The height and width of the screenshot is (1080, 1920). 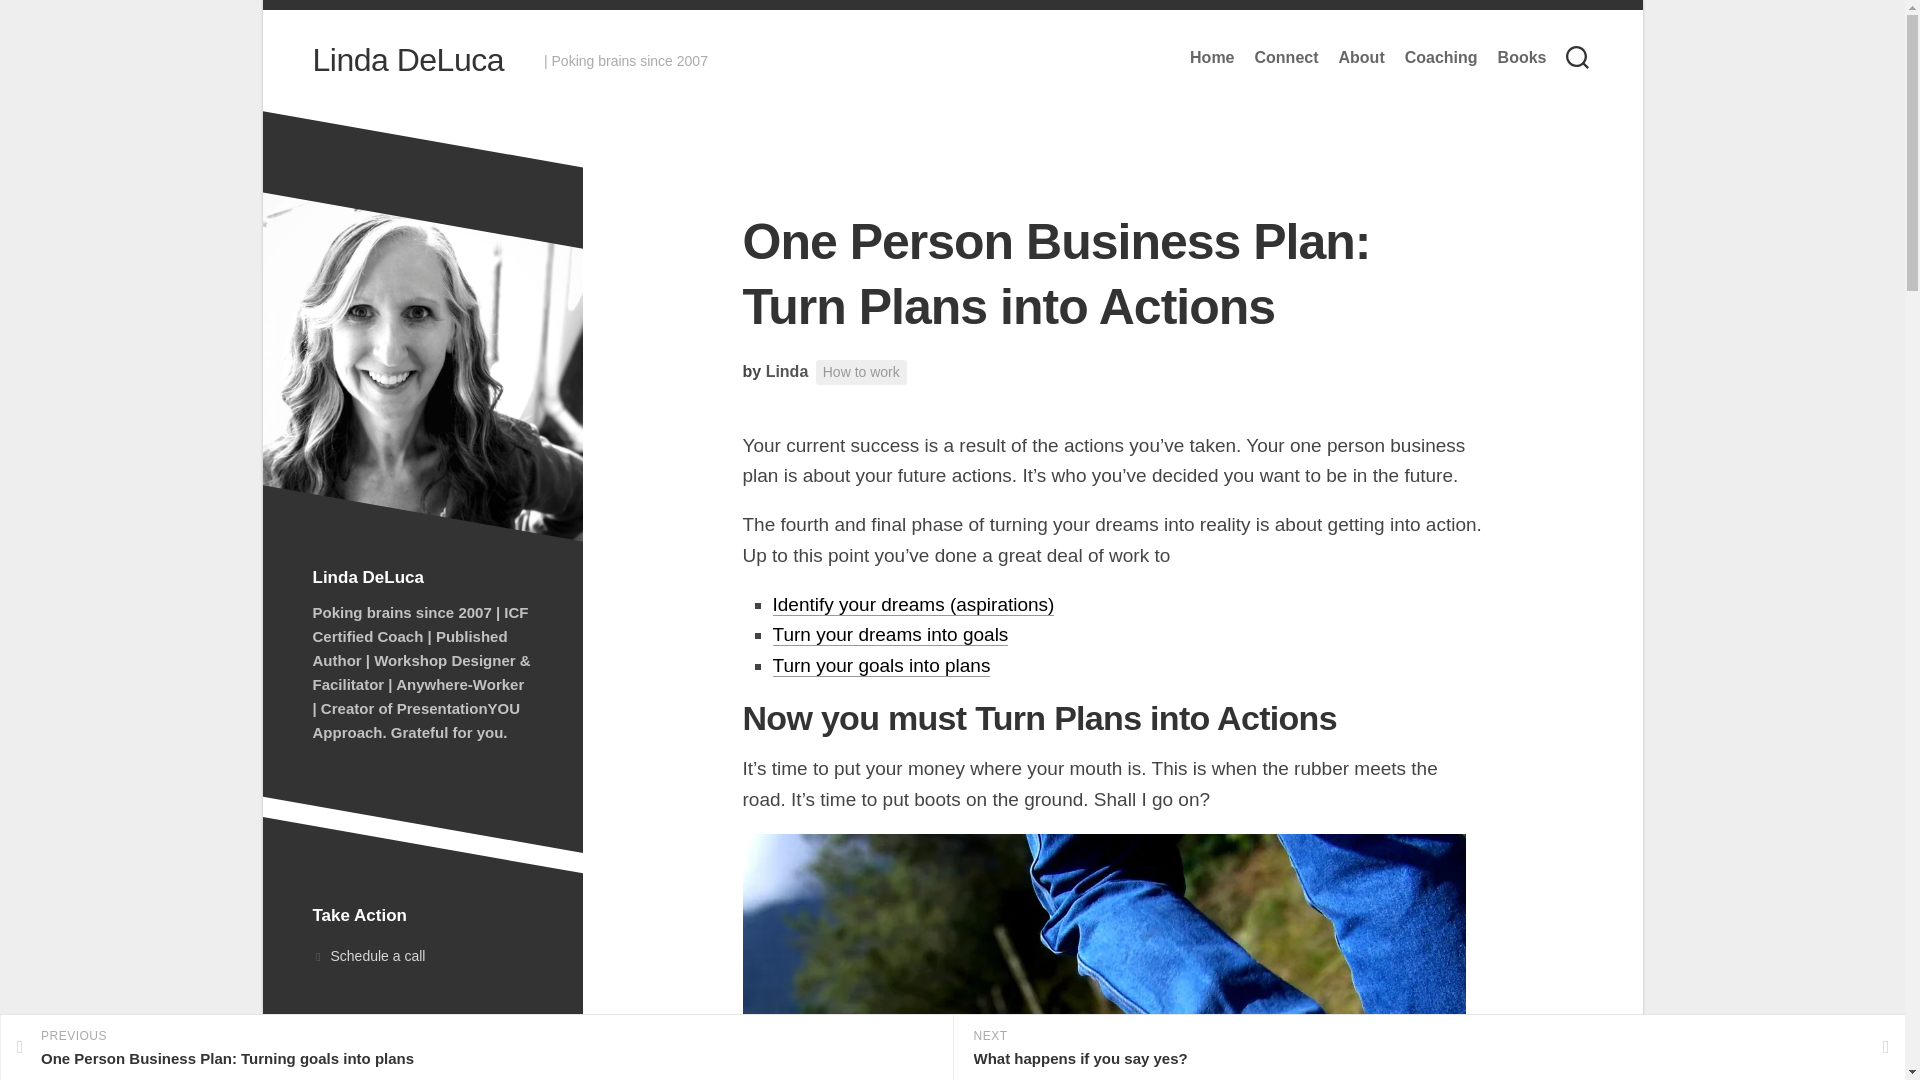 What do you see at coordinates (890, 634) in the screenshot?
I see `Turn your dreams into goals` at bounding box center [890, 634].